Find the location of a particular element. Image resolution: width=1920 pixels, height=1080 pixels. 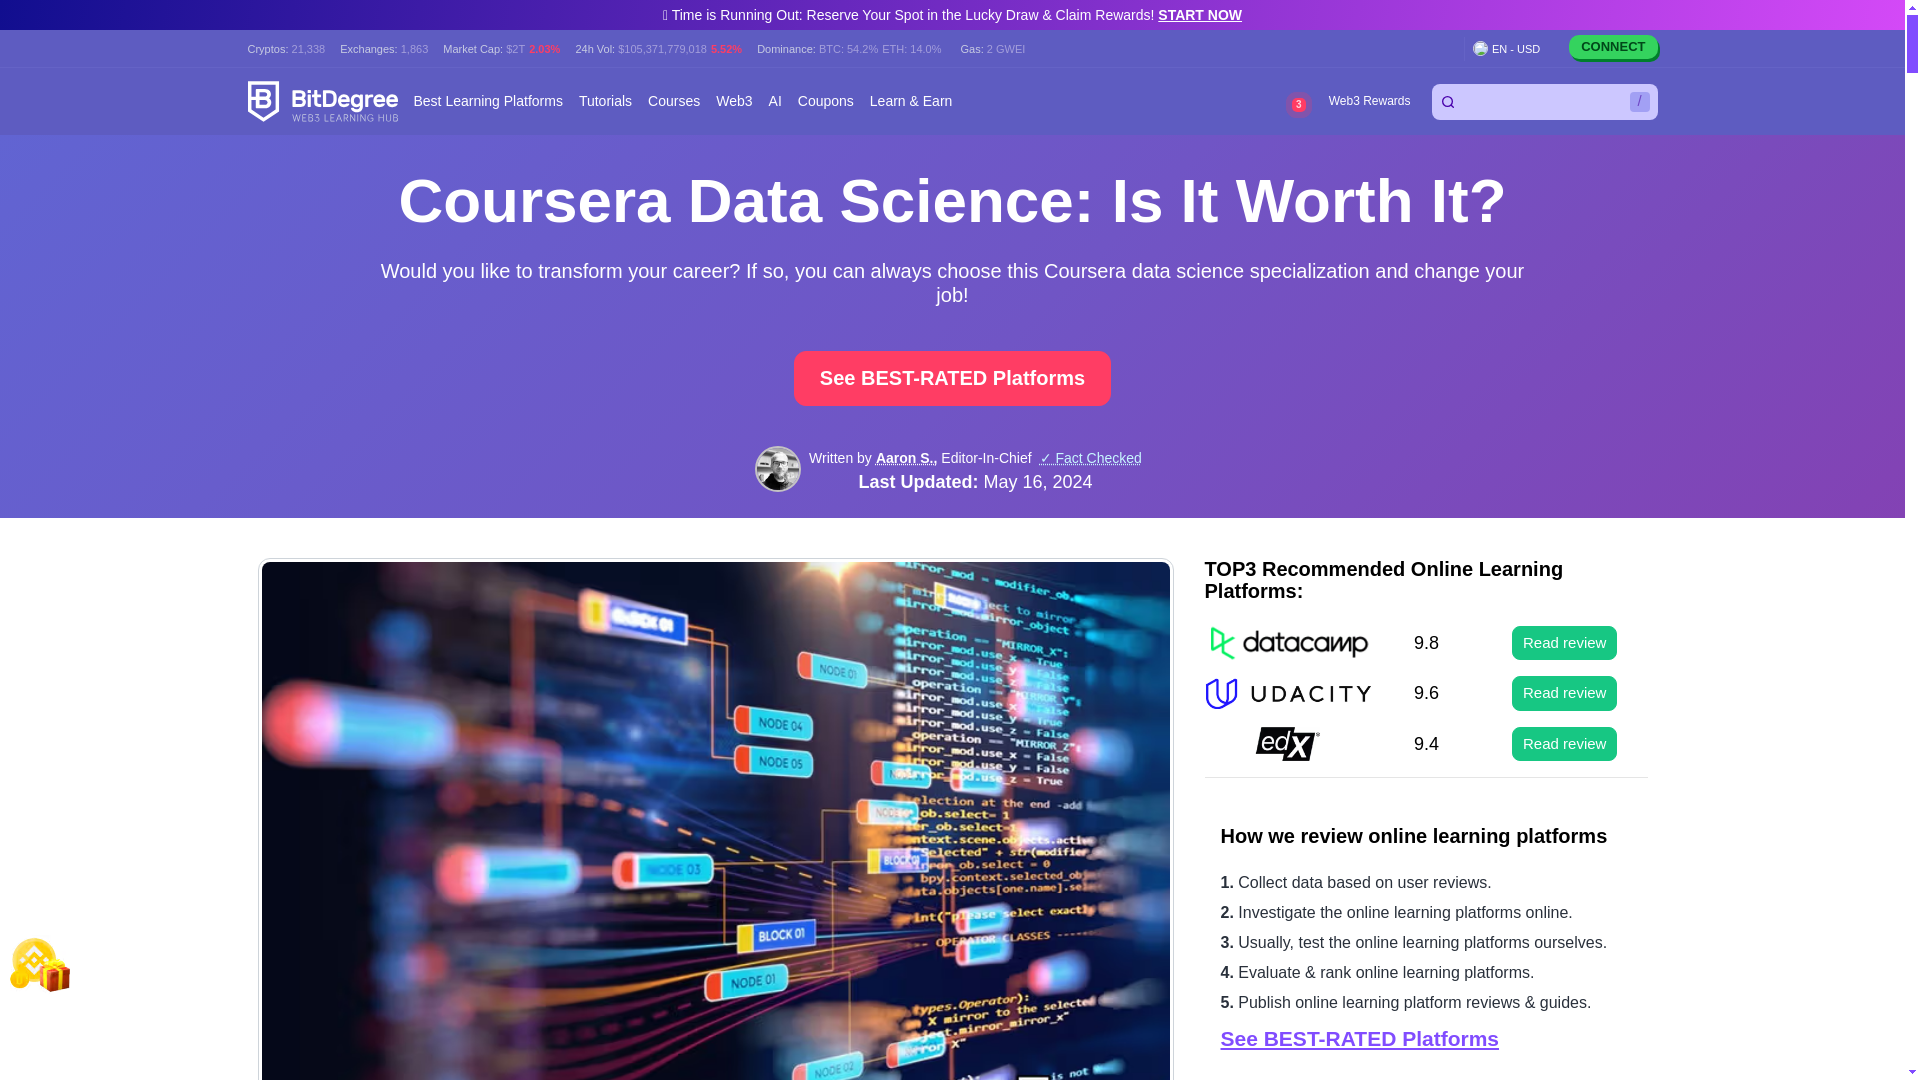

21,338 is located at coordinates (308, 48).